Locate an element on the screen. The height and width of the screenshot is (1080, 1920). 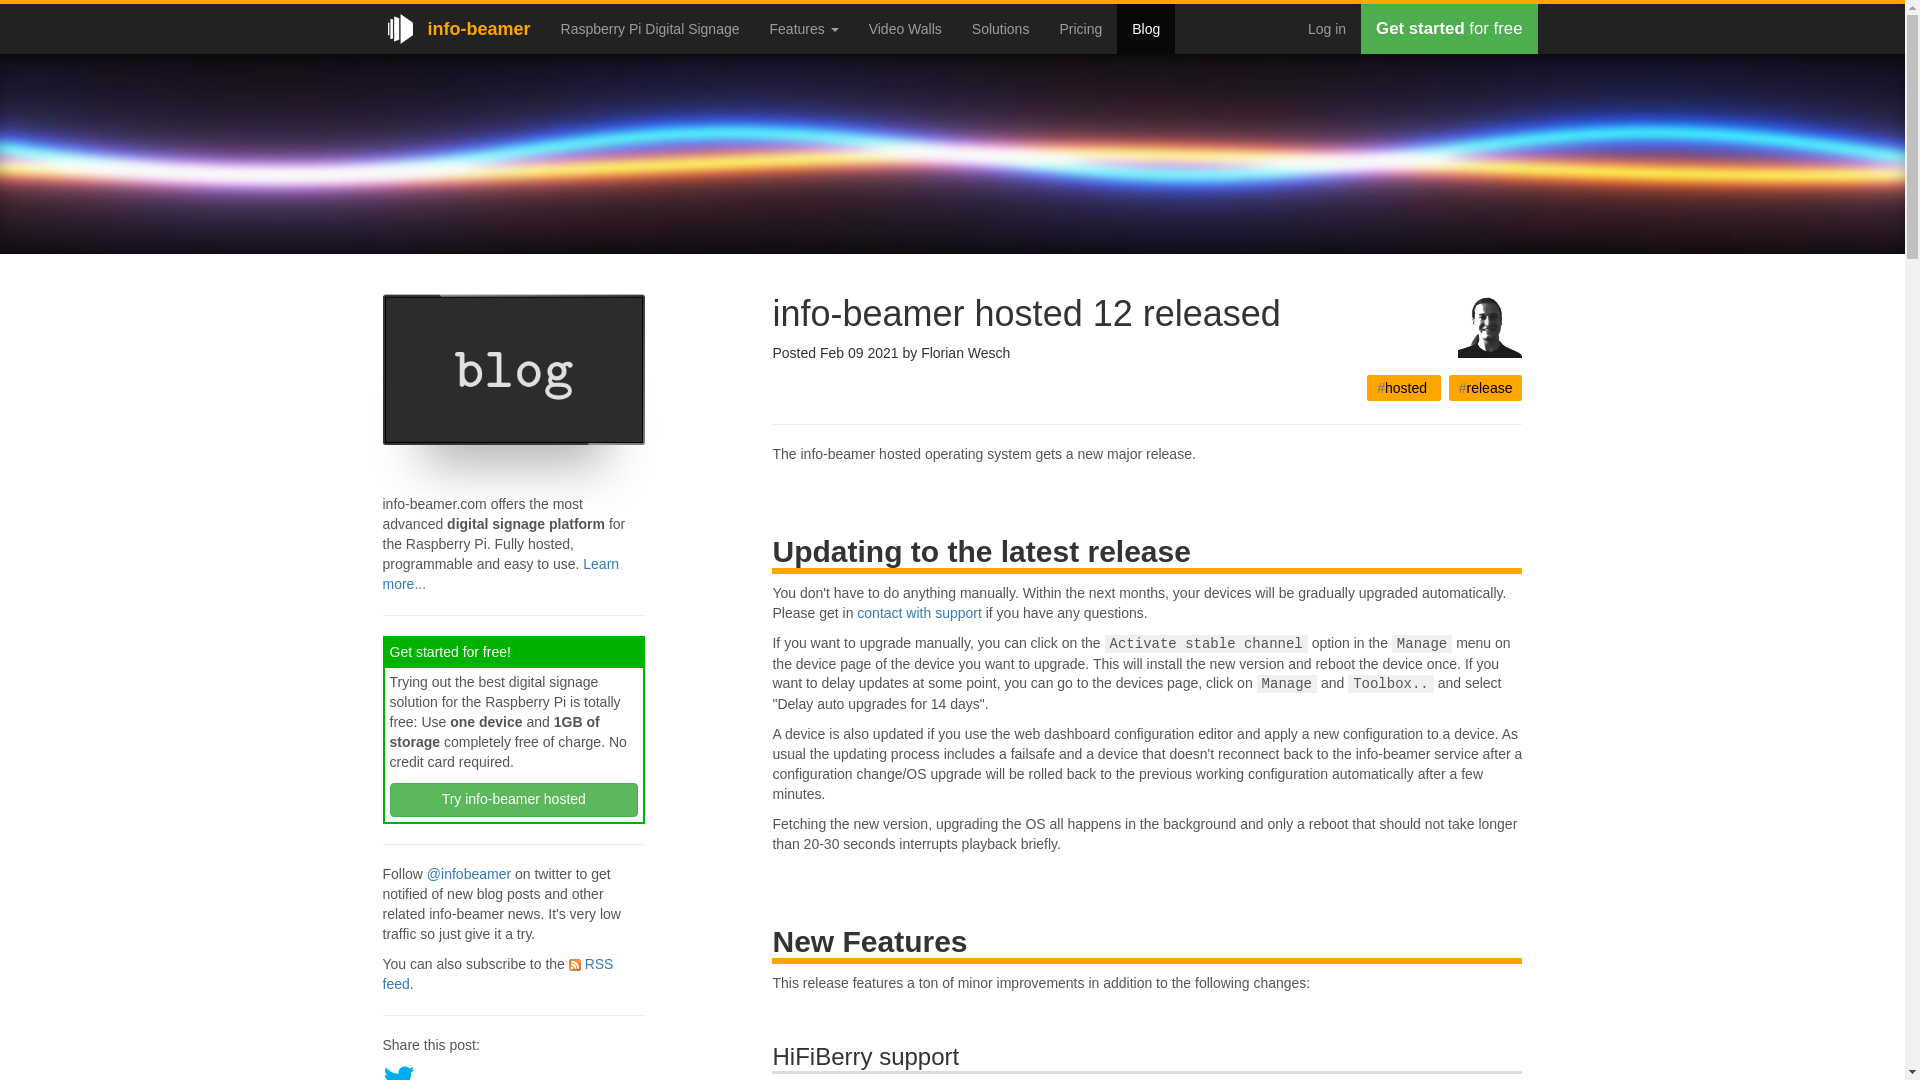
Log in is located at coordinates (1326, 29).